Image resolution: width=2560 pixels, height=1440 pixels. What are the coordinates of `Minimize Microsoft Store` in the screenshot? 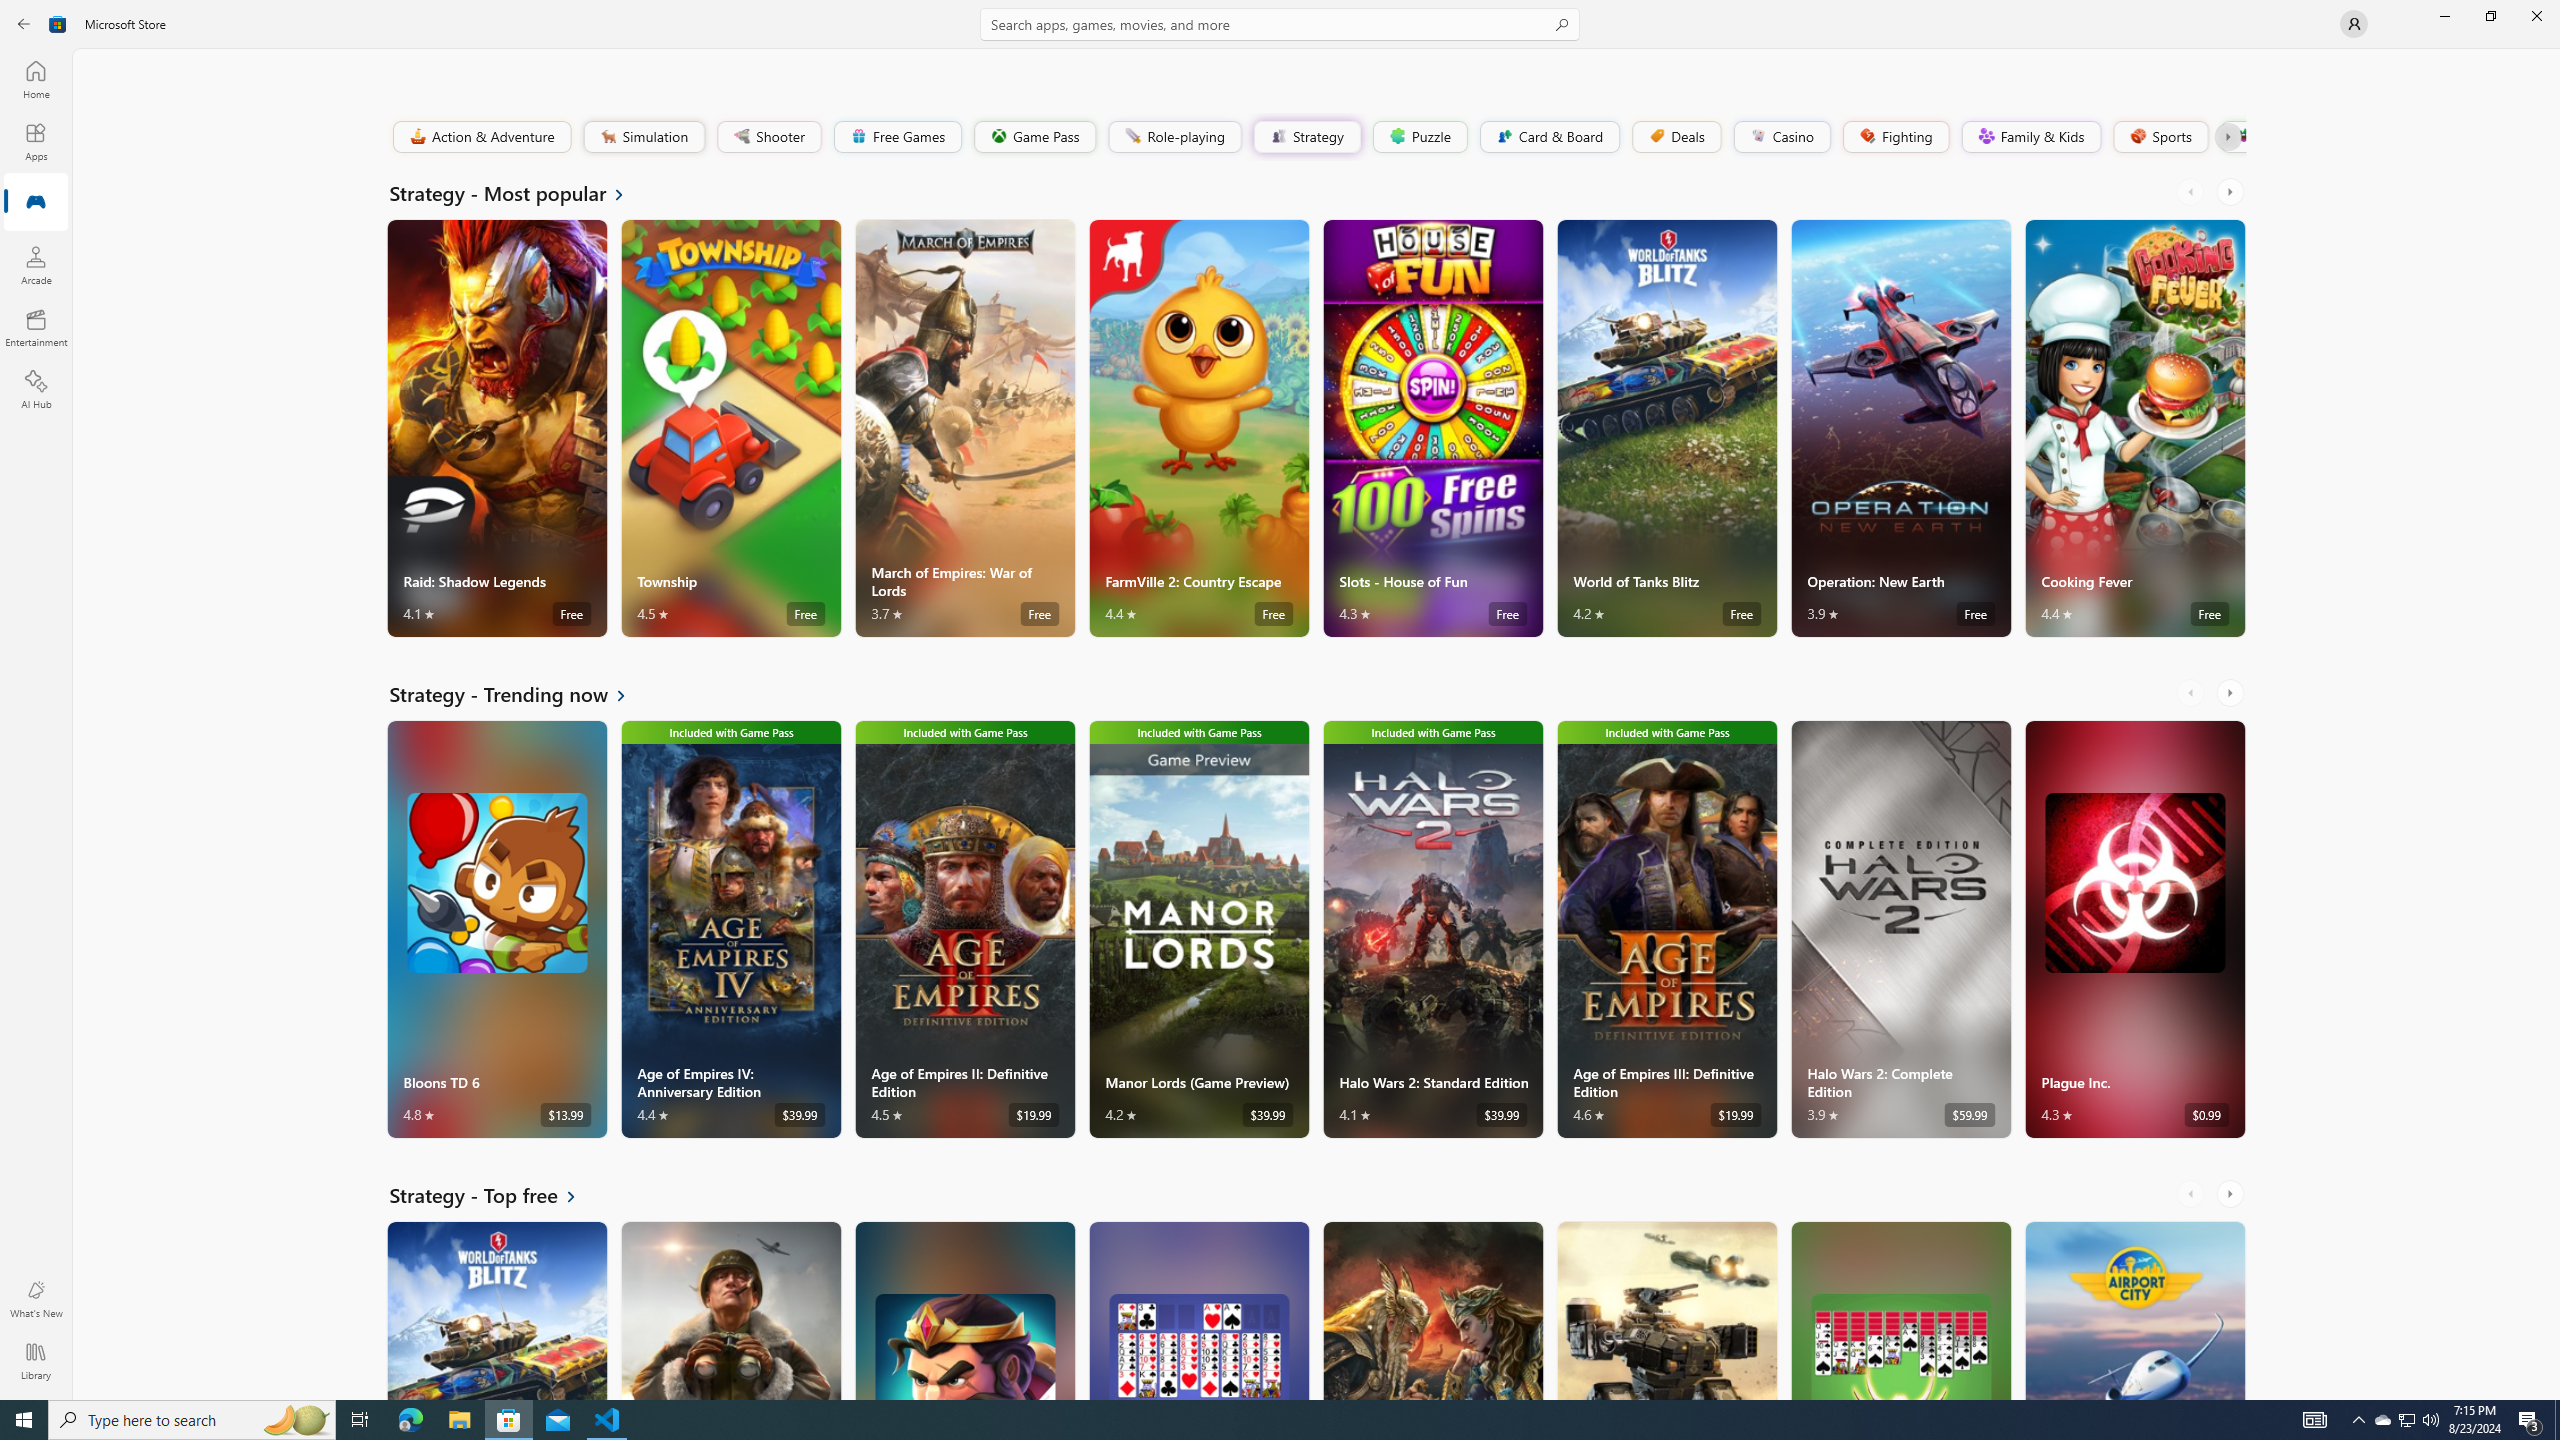 It's located at (2444, 16).